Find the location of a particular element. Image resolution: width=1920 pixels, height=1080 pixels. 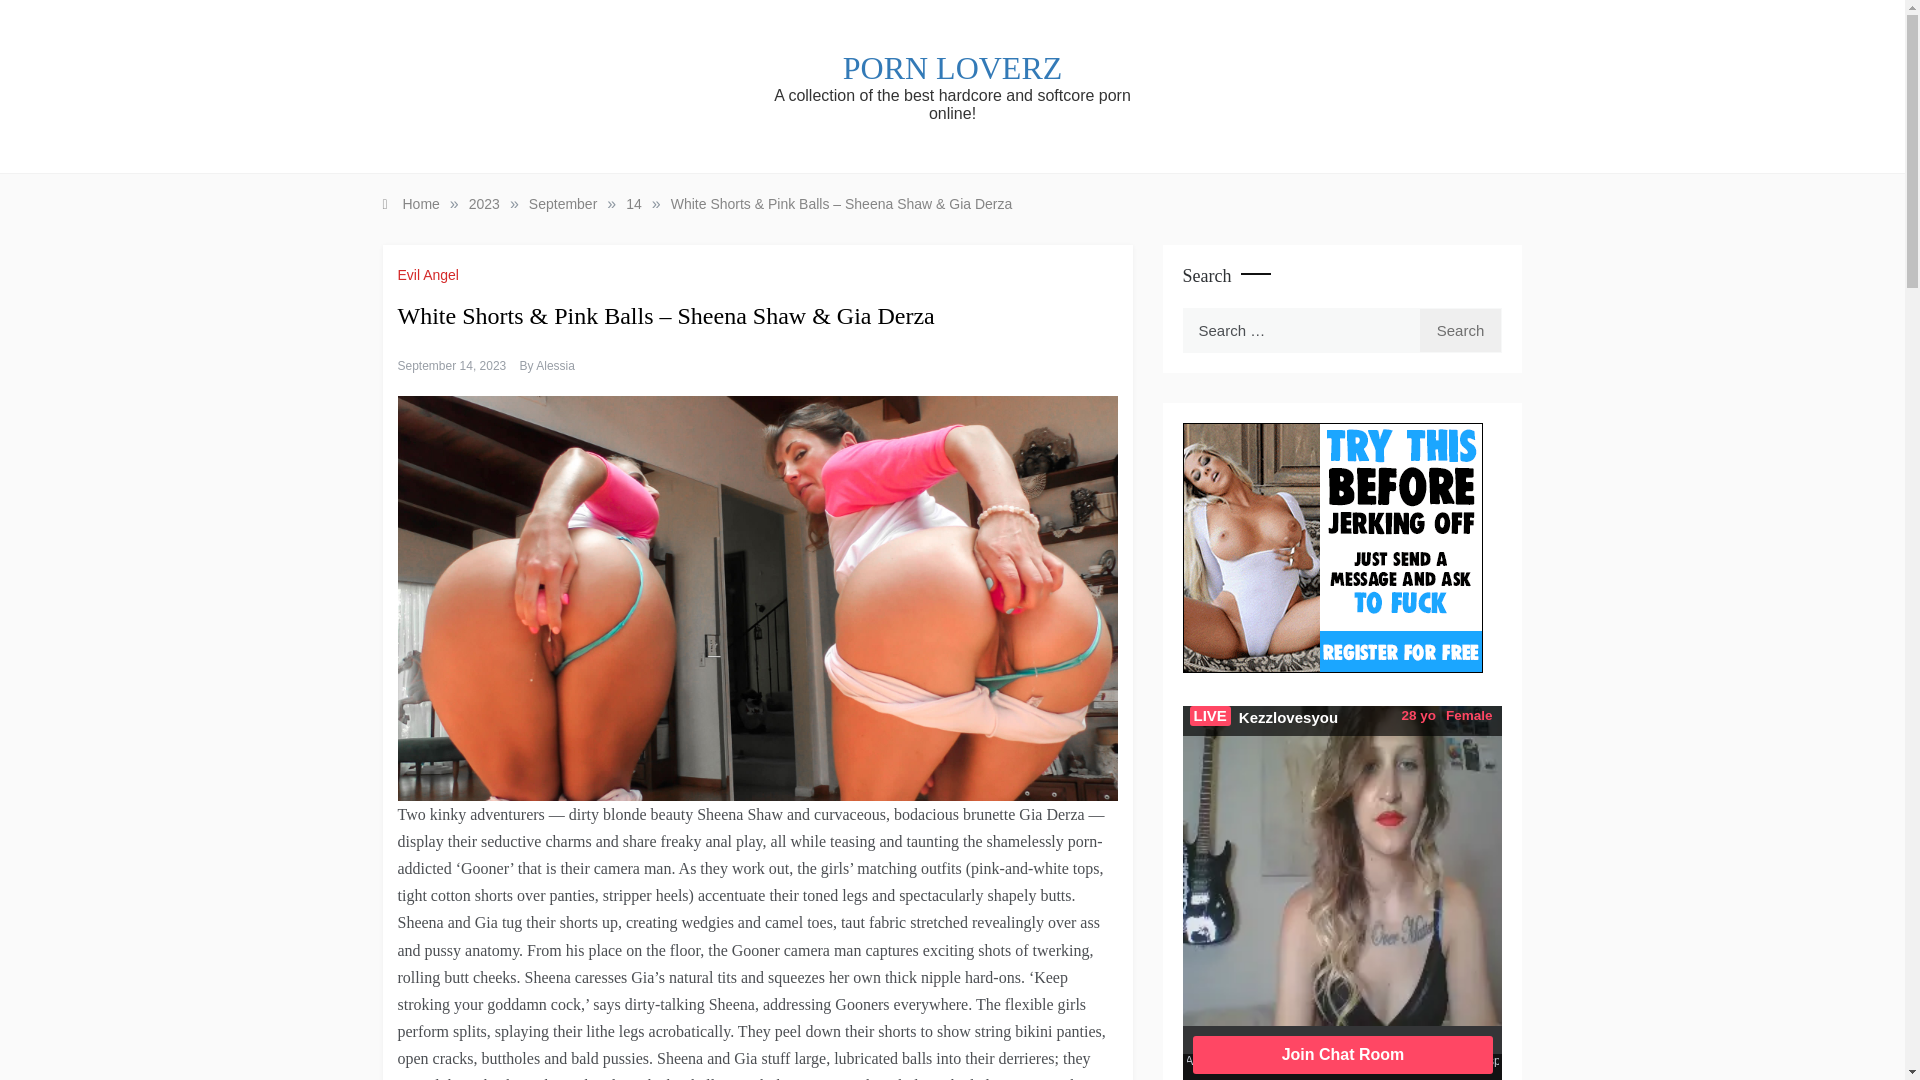

Evil Angel is located at coordinates (430, 274).